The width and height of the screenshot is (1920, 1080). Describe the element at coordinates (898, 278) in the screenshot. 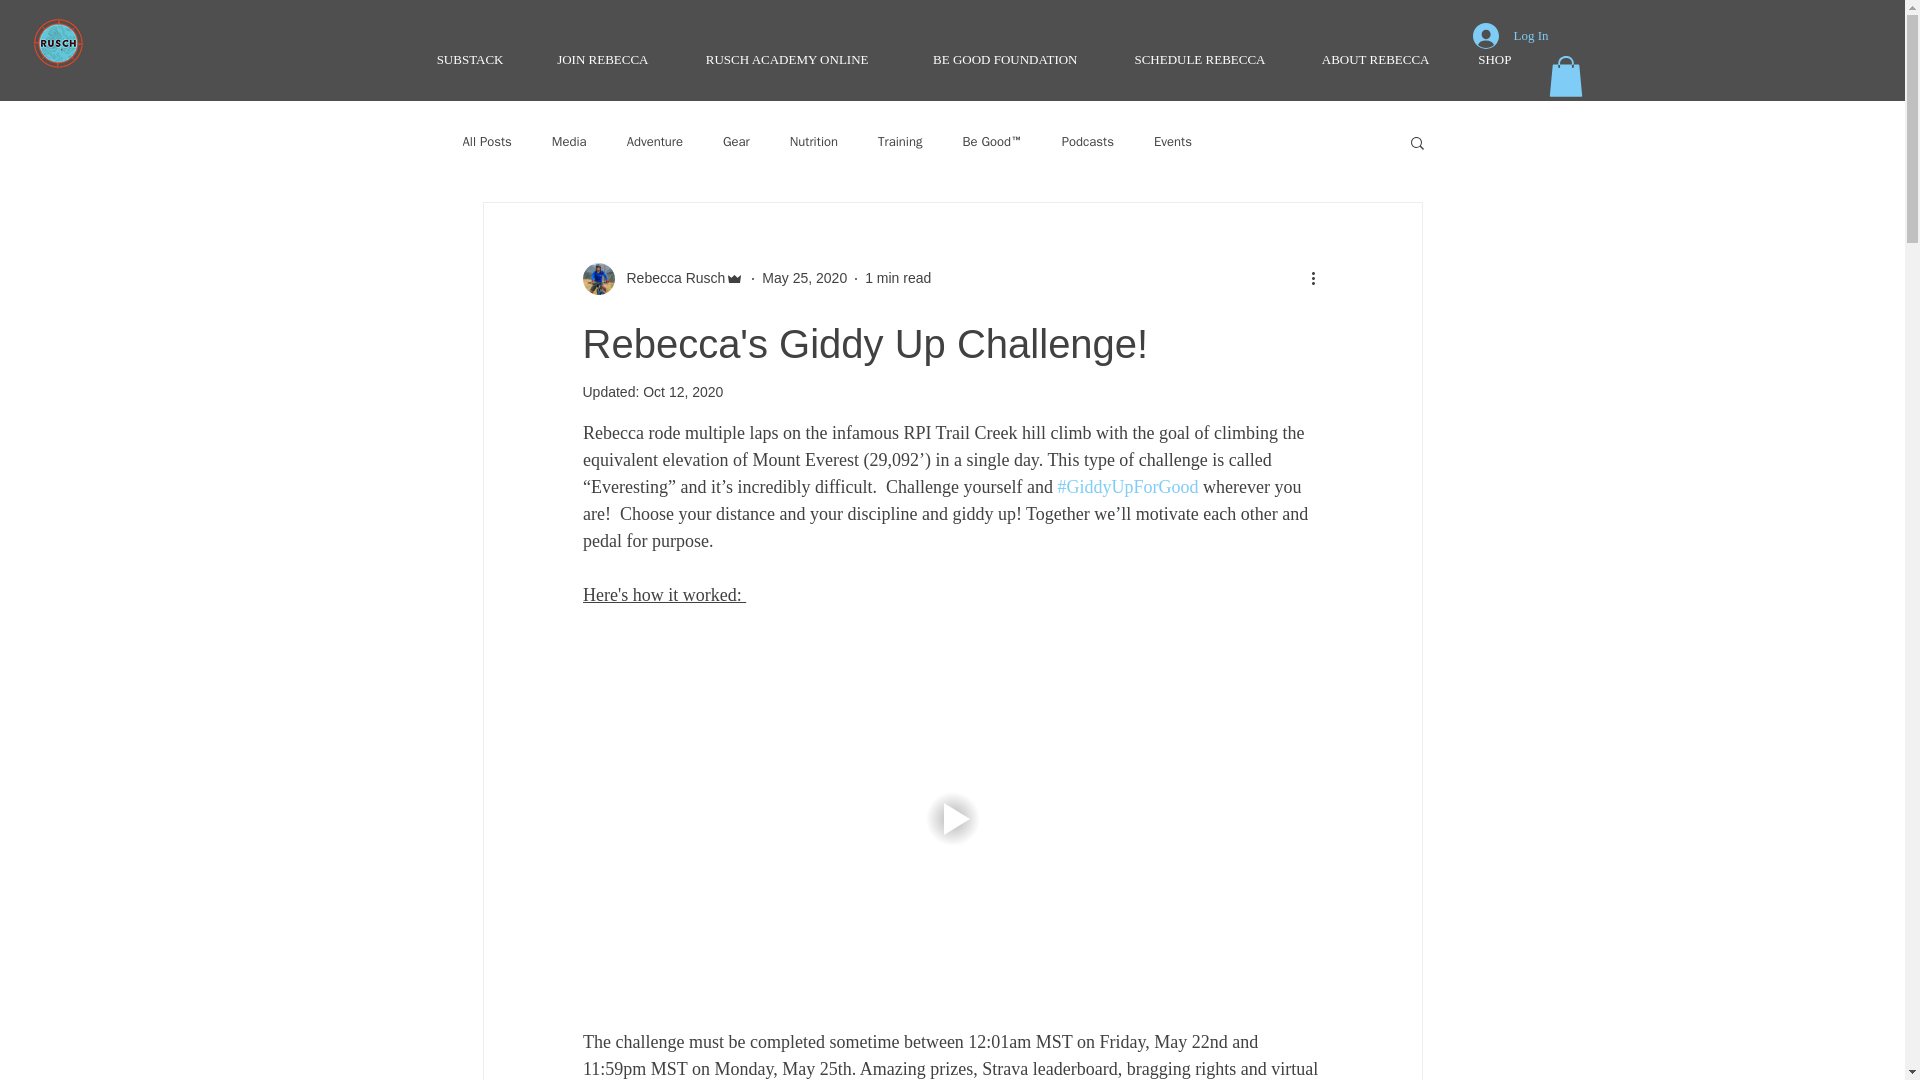

I see `1 min read` at that location.